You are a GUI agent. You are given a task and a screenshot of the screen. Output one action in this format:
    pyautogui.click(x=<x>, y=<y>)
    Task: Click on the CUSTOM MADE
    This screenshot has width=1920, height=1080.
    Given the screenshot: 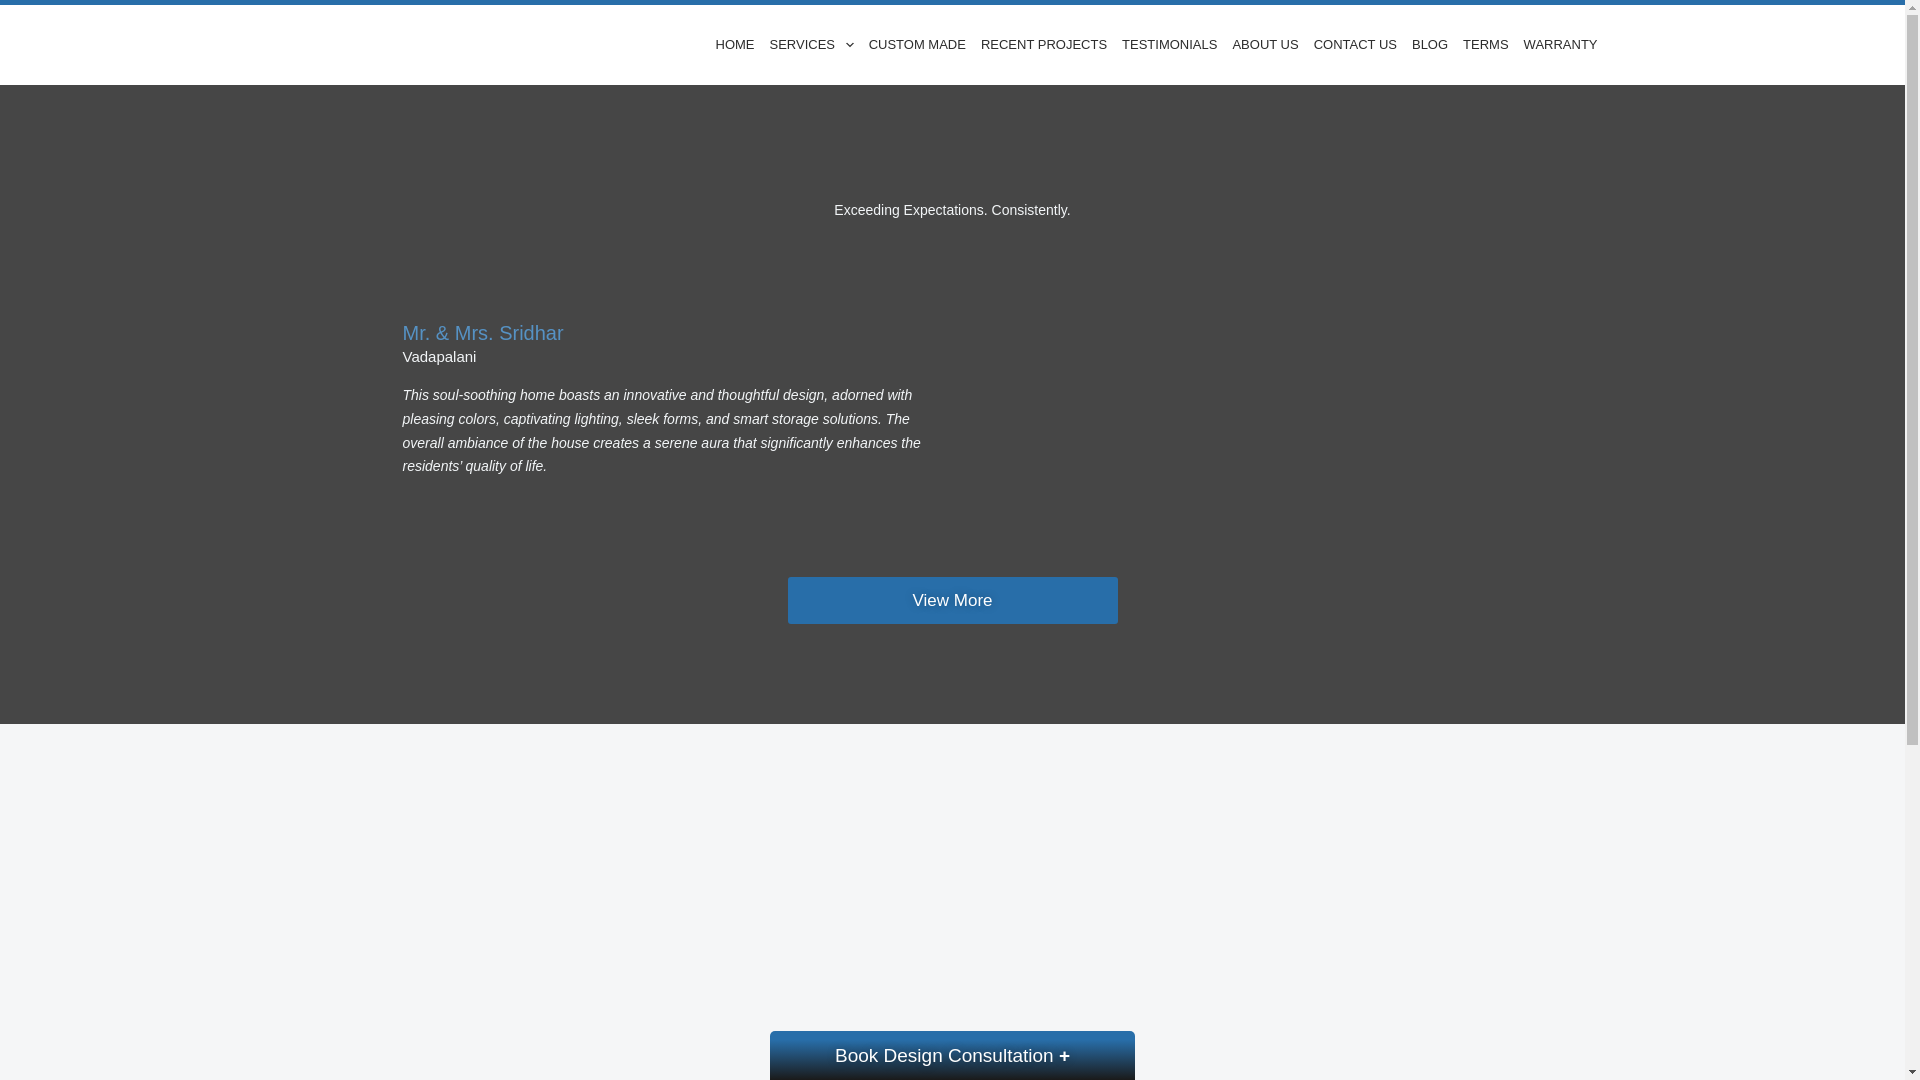 What is the action you would take?
    pyautogui.click(x=916, y=45)
    